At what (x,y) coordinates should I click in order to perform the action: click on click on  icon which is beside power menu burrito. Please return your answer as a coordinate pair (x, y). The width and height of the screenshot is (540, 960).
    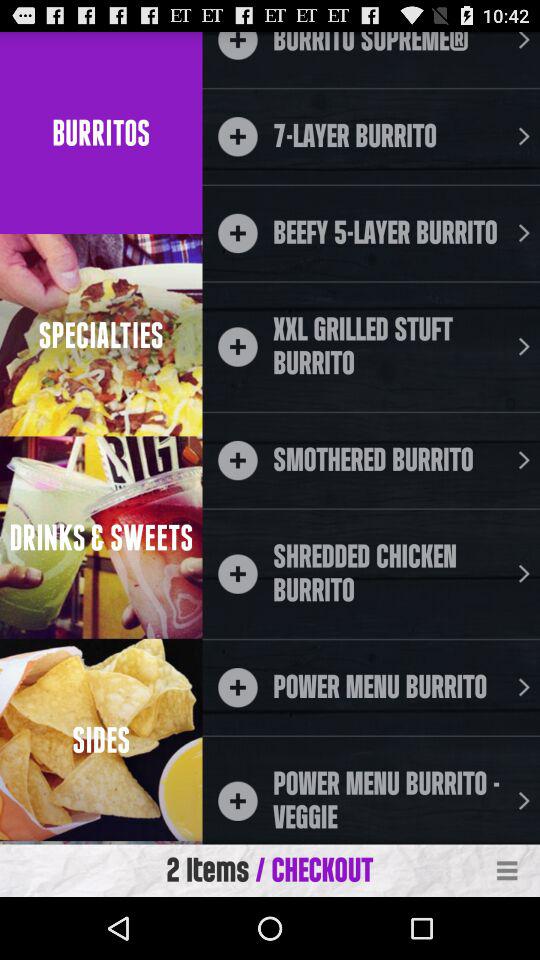
    Looking at the image, I should click on (238, 687).